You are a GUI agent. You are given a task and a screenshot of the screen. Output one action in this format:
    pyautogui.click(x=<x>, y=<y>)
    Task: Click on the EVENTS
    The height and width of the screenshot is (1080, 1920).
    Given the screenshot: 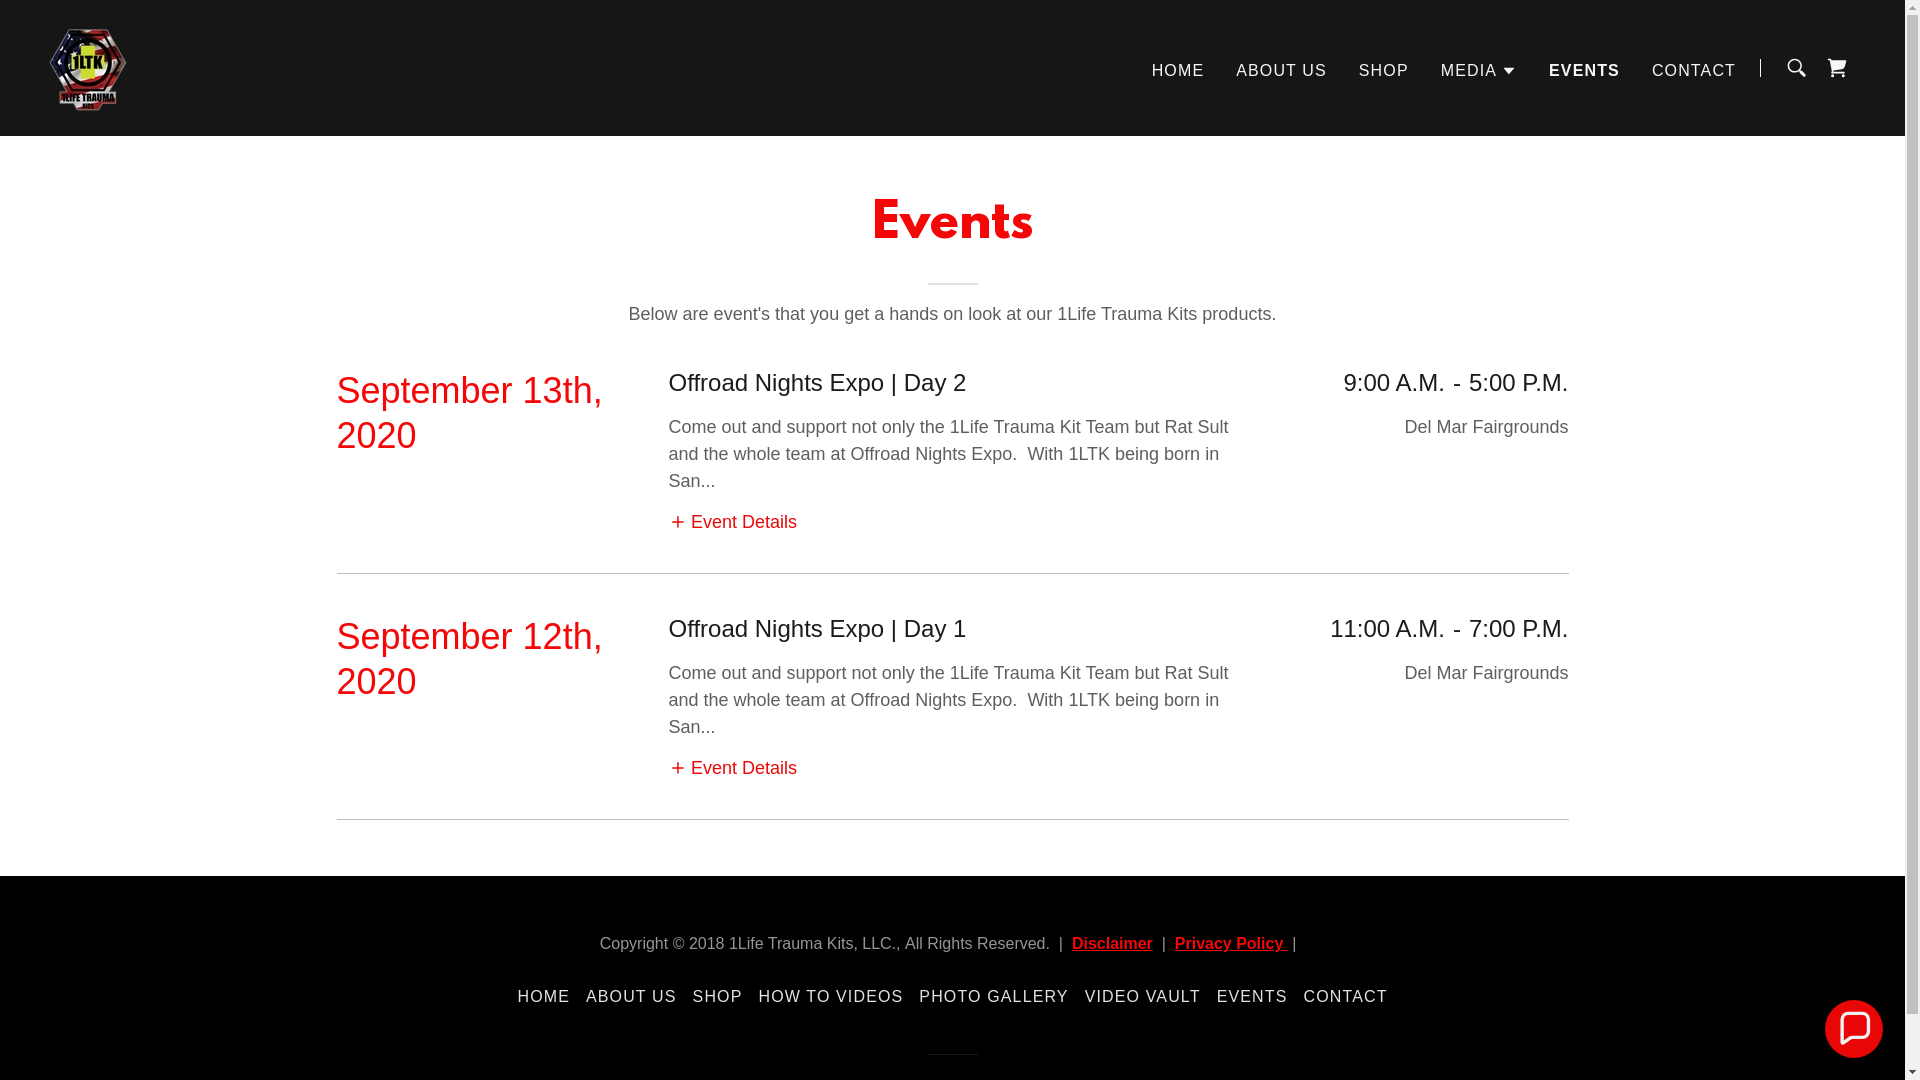 What is the action you would take?
    pyautogui.click(x=1252, y=997)
    